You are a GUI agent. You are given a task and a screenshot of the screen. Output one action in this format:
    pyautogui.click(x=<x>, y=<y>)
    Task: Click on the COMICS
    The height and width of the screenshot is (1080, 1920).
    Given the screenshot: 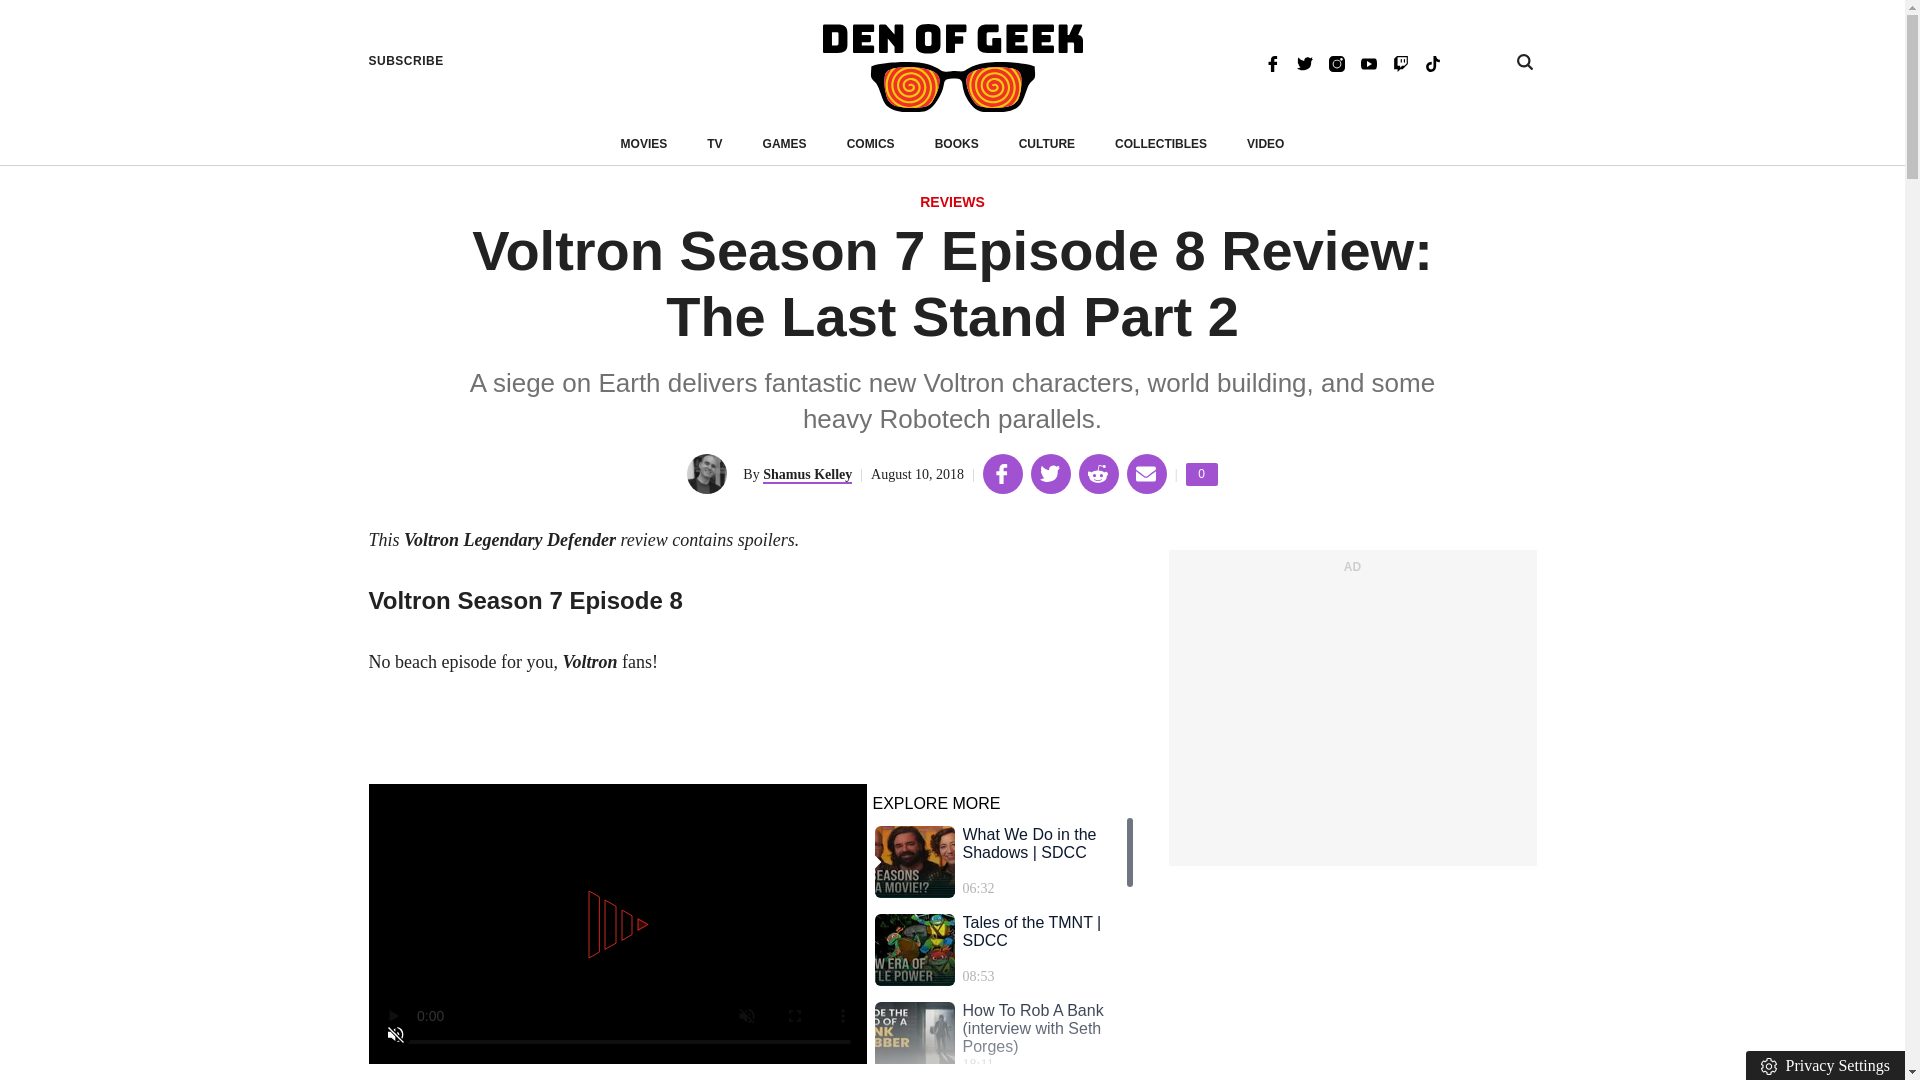 What is the action you would take?
    pyautogui.click(x=870, y=144)
    